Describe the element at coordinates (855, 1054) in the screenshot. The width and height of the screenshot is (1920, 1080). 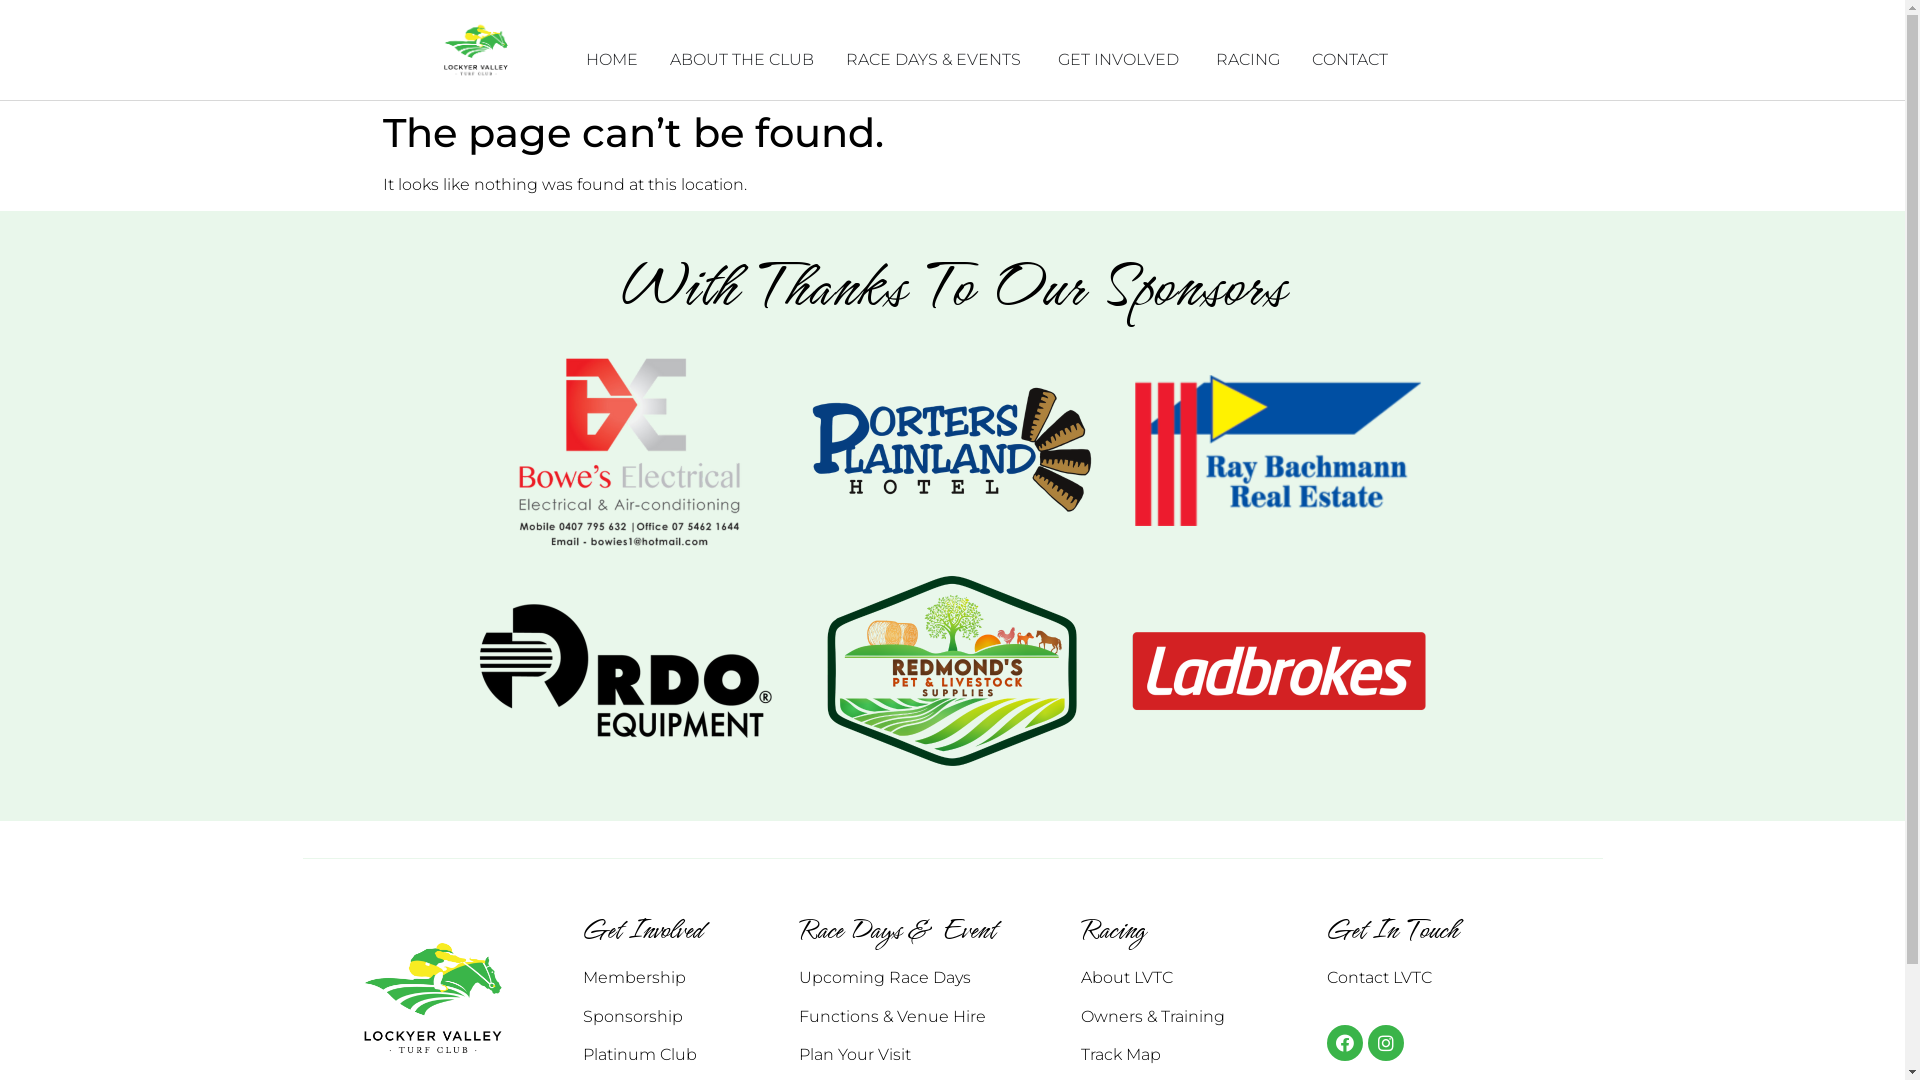
I see `Plan Your Visit` at that location.